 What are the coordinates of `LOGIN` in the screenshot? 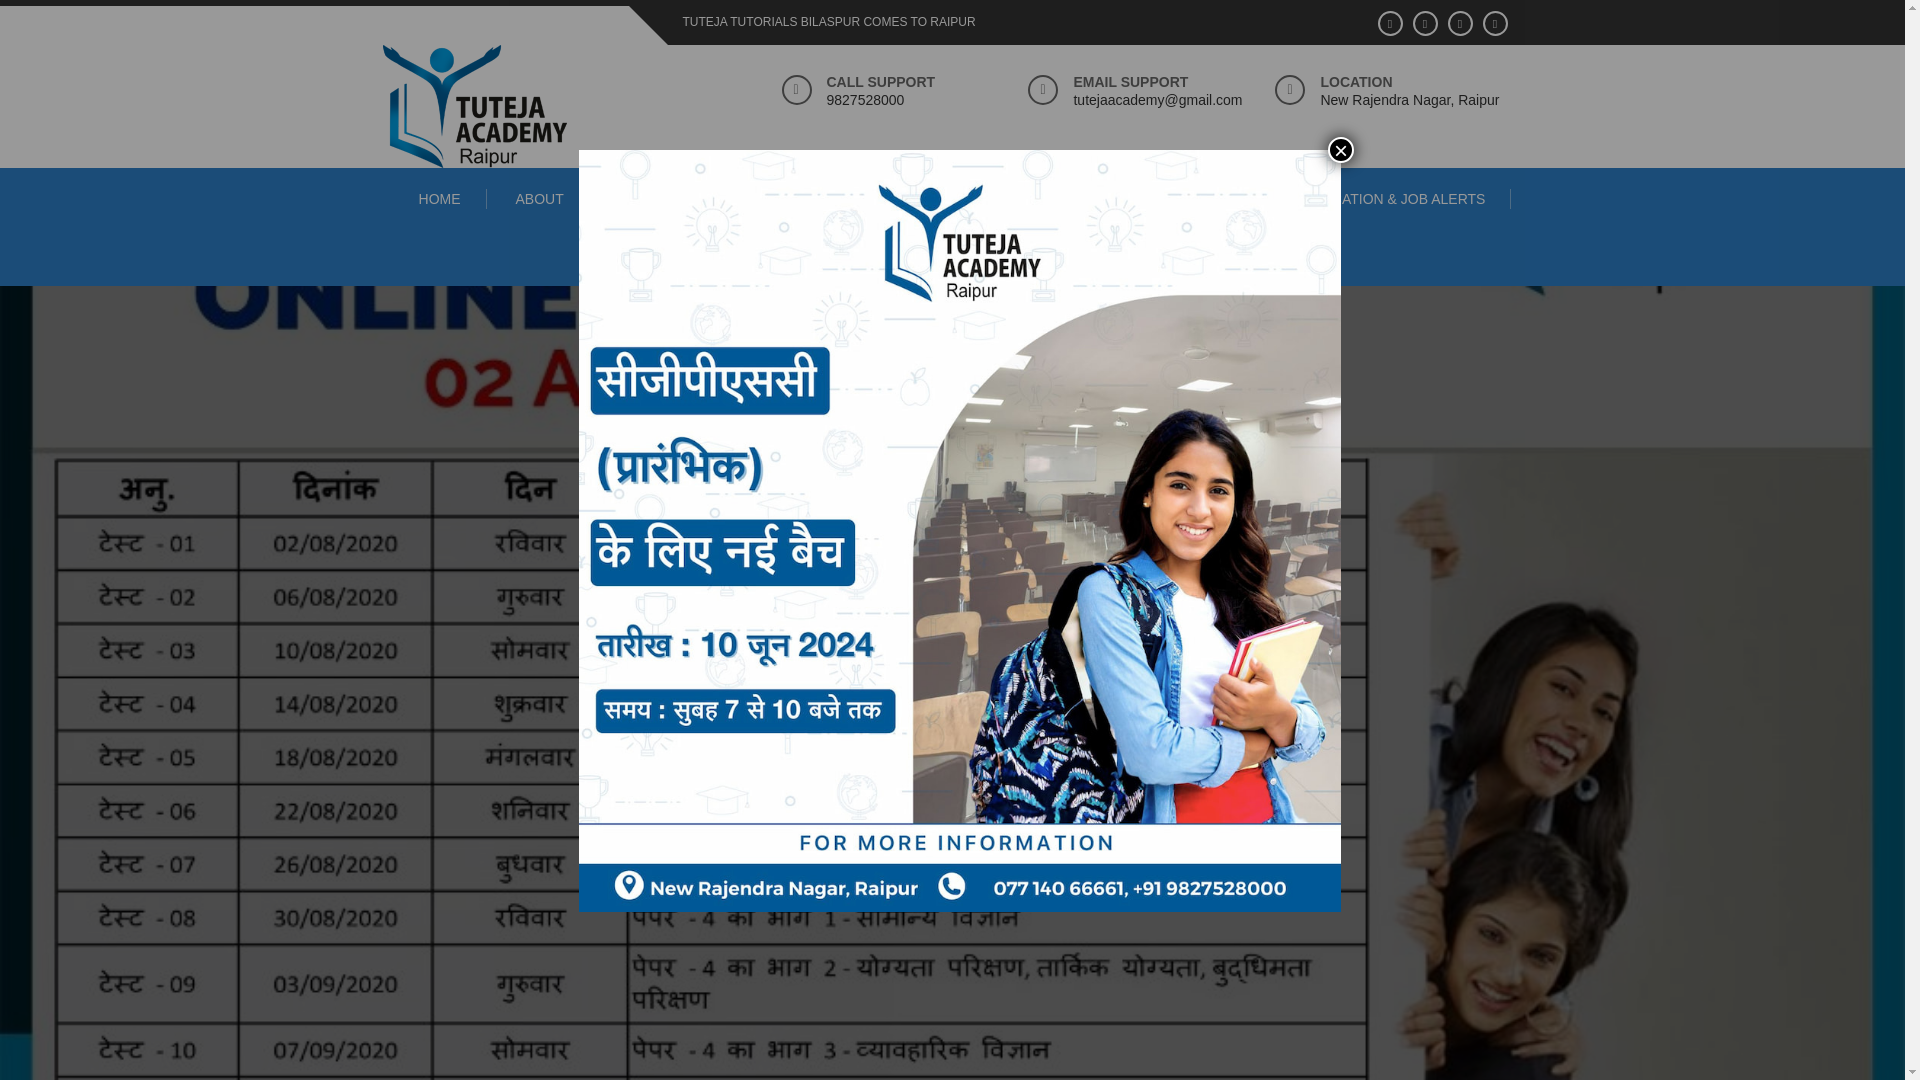 It's located at (1209, 199).